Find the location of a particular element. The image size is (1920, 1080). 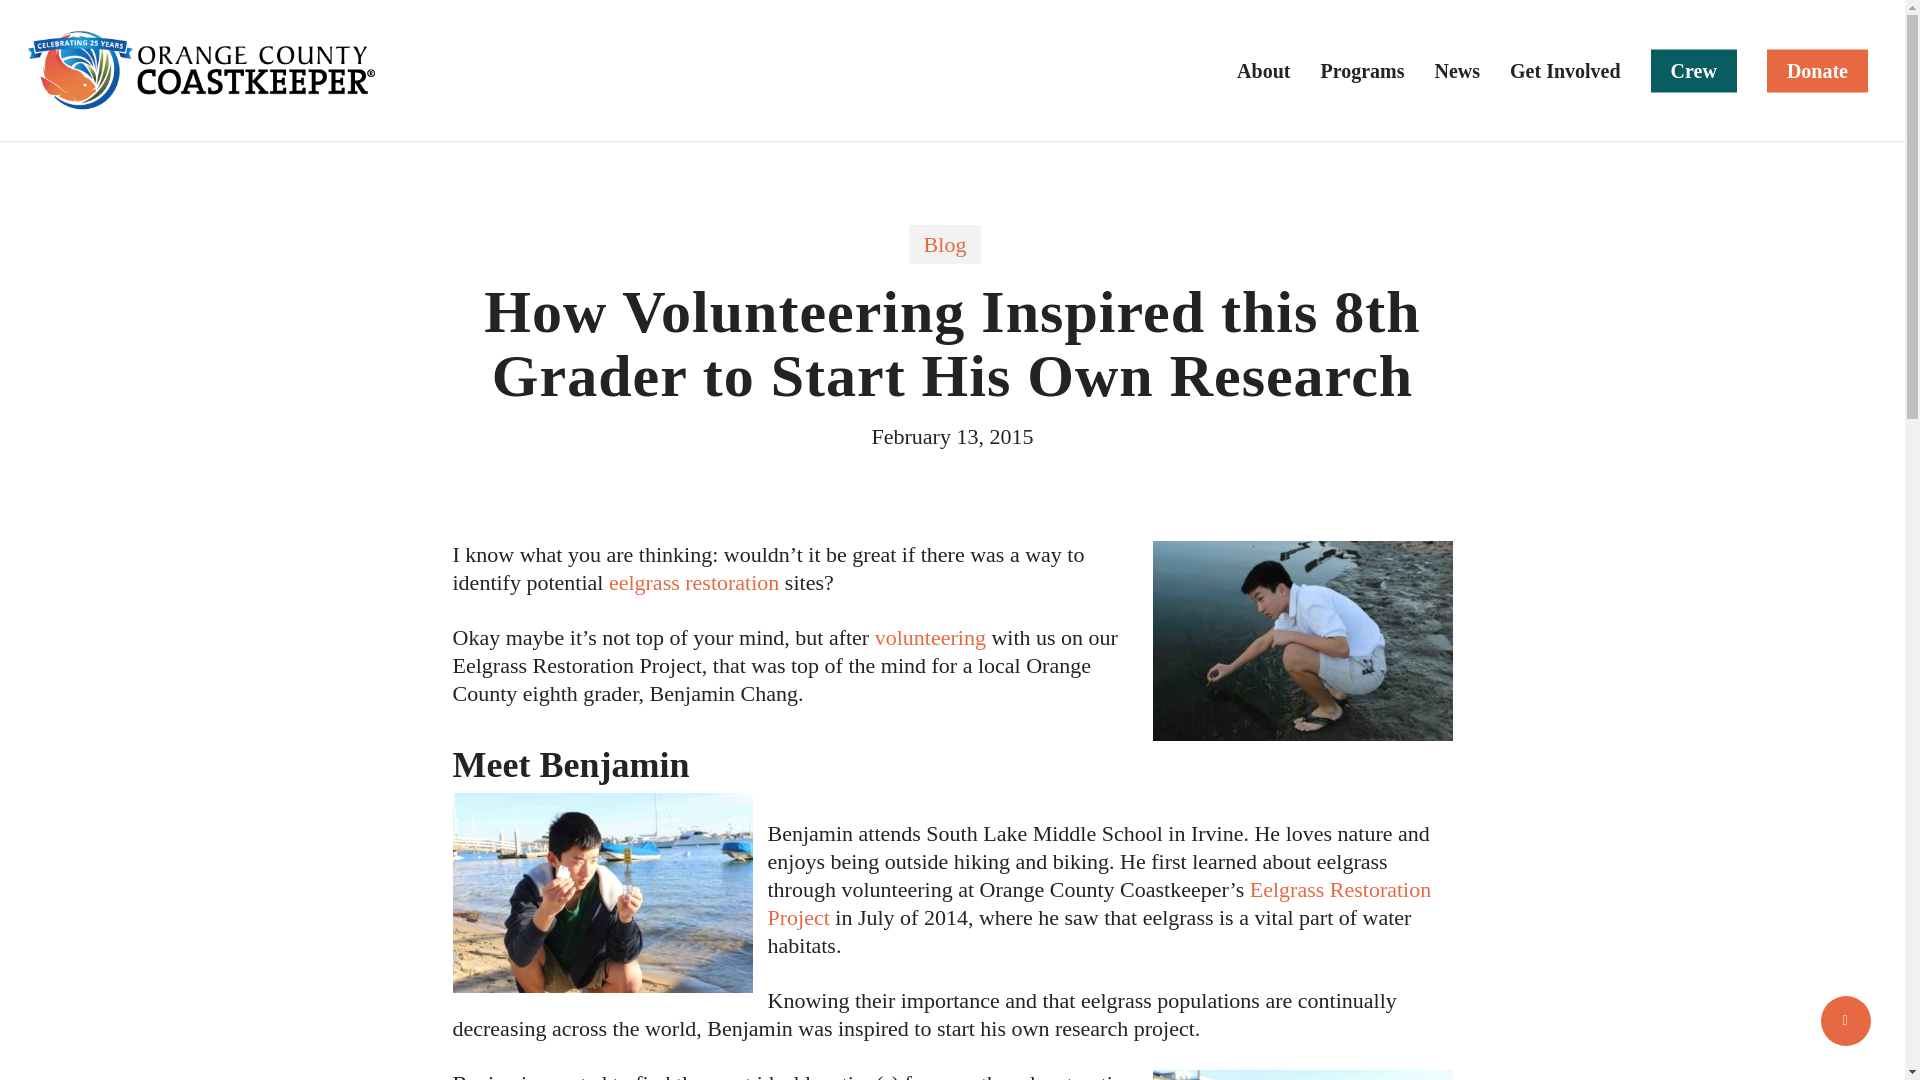

volunteering is located at coordinates (930, 638).